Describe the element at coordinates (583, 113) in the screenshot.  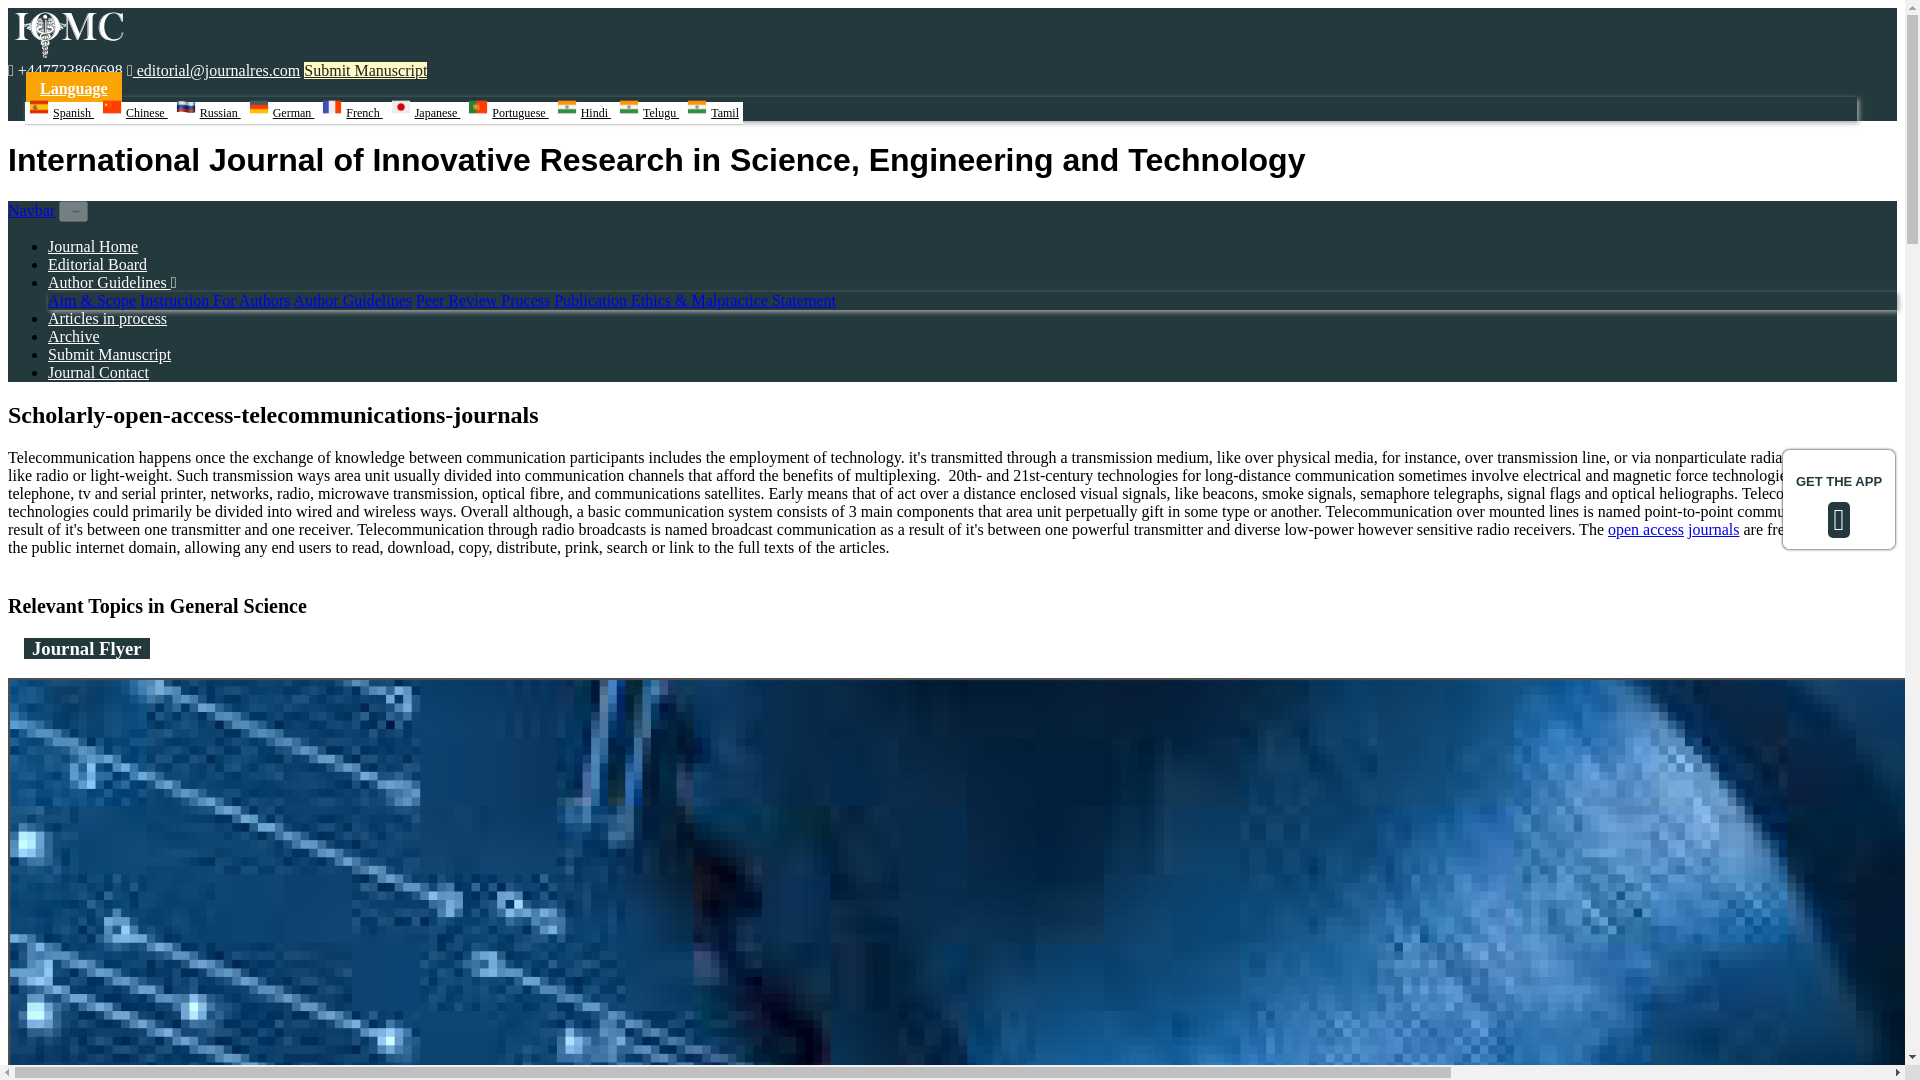
I see `Hindi` at that location.